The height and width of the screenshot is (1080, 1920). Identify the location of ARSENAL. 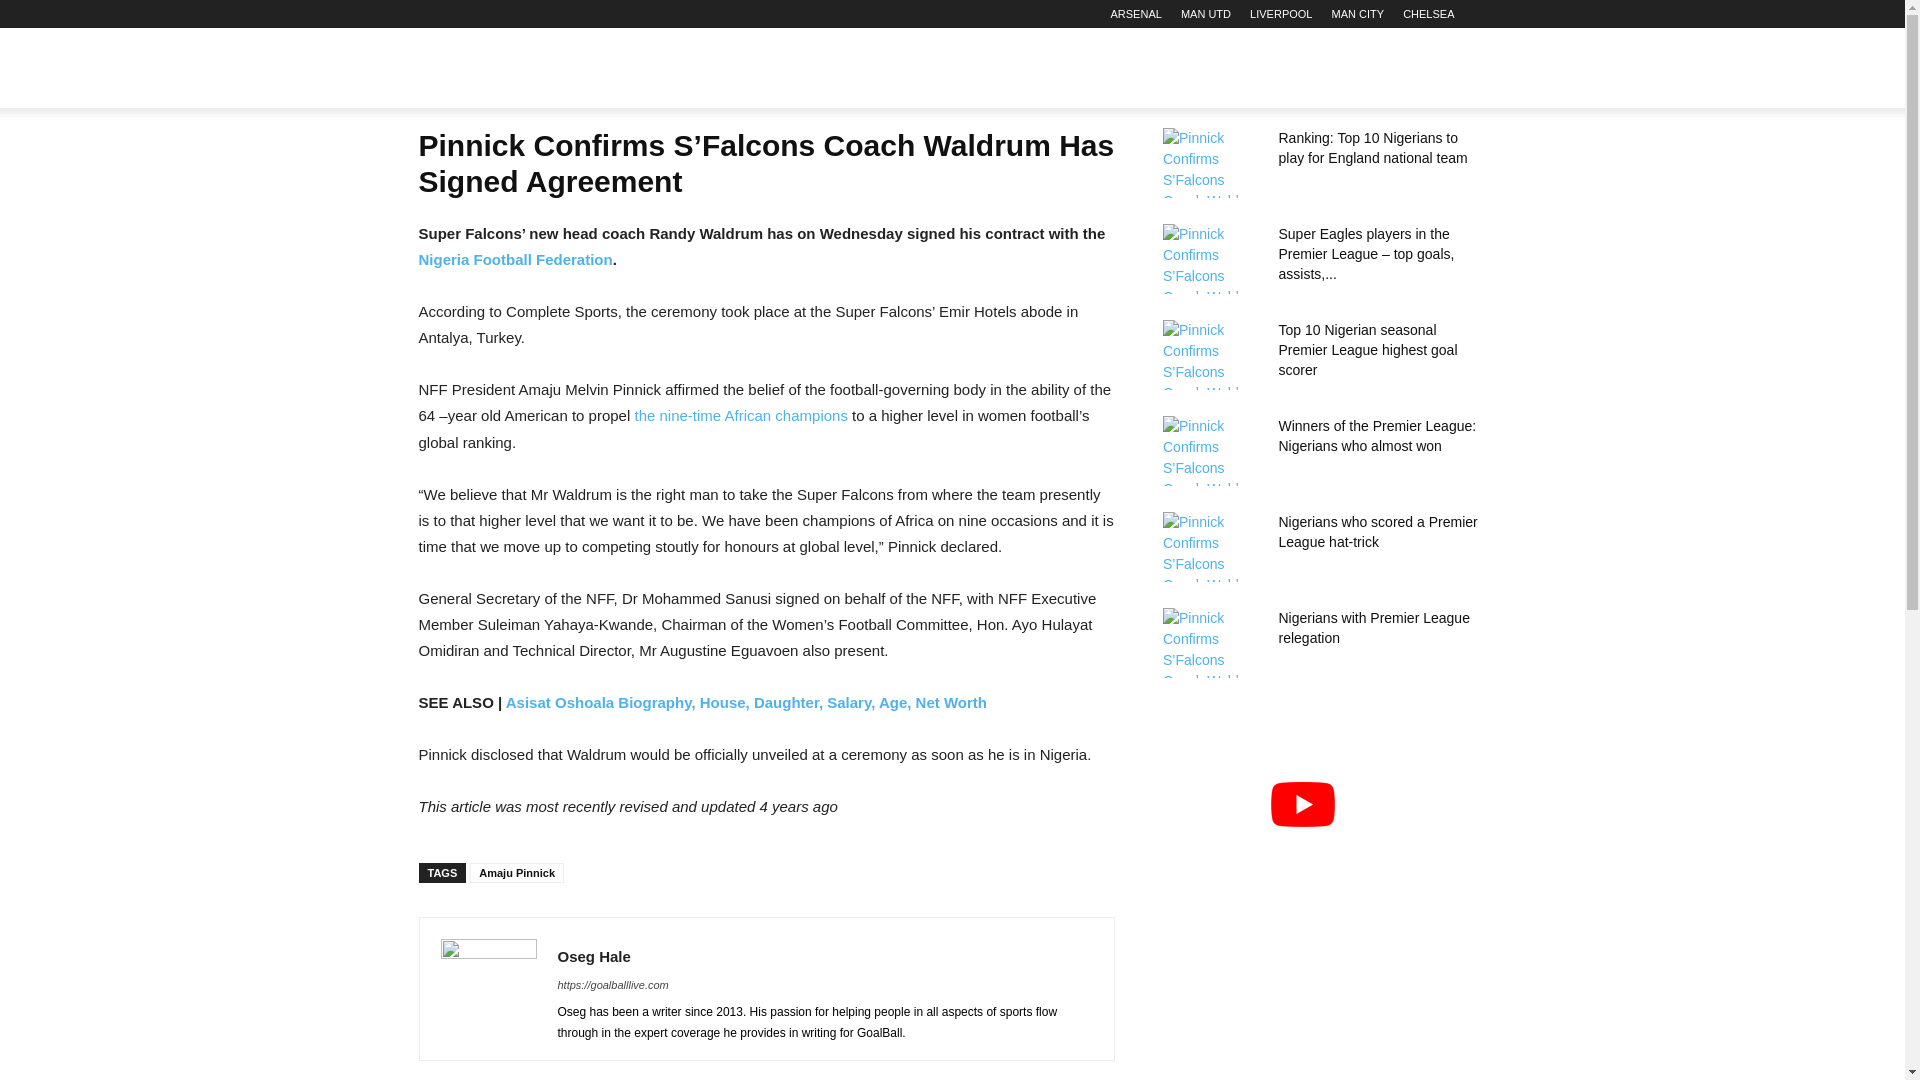
(1135, 14).